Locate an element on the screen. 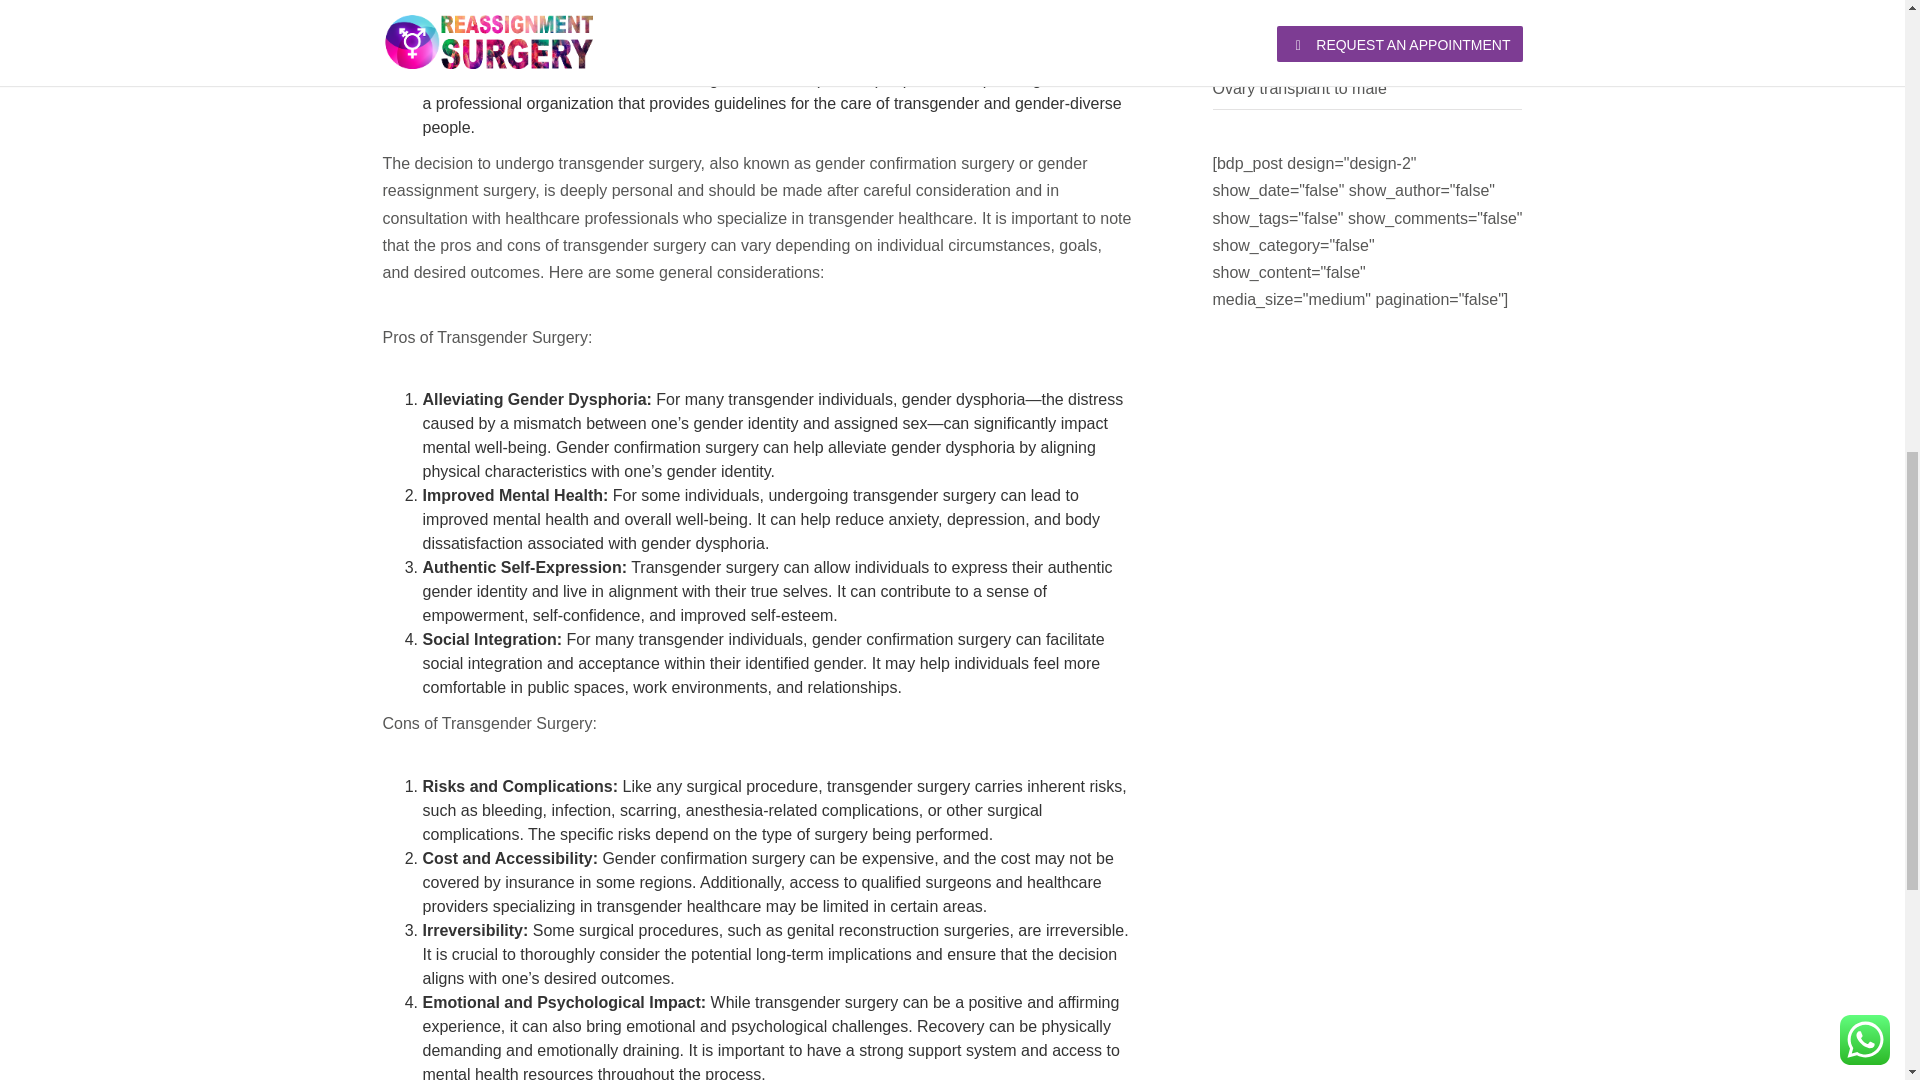 Image resolution: width=1920 pixels, height=1080 pixels. Transgender process from female to male is located at coordinates (1359, 47).